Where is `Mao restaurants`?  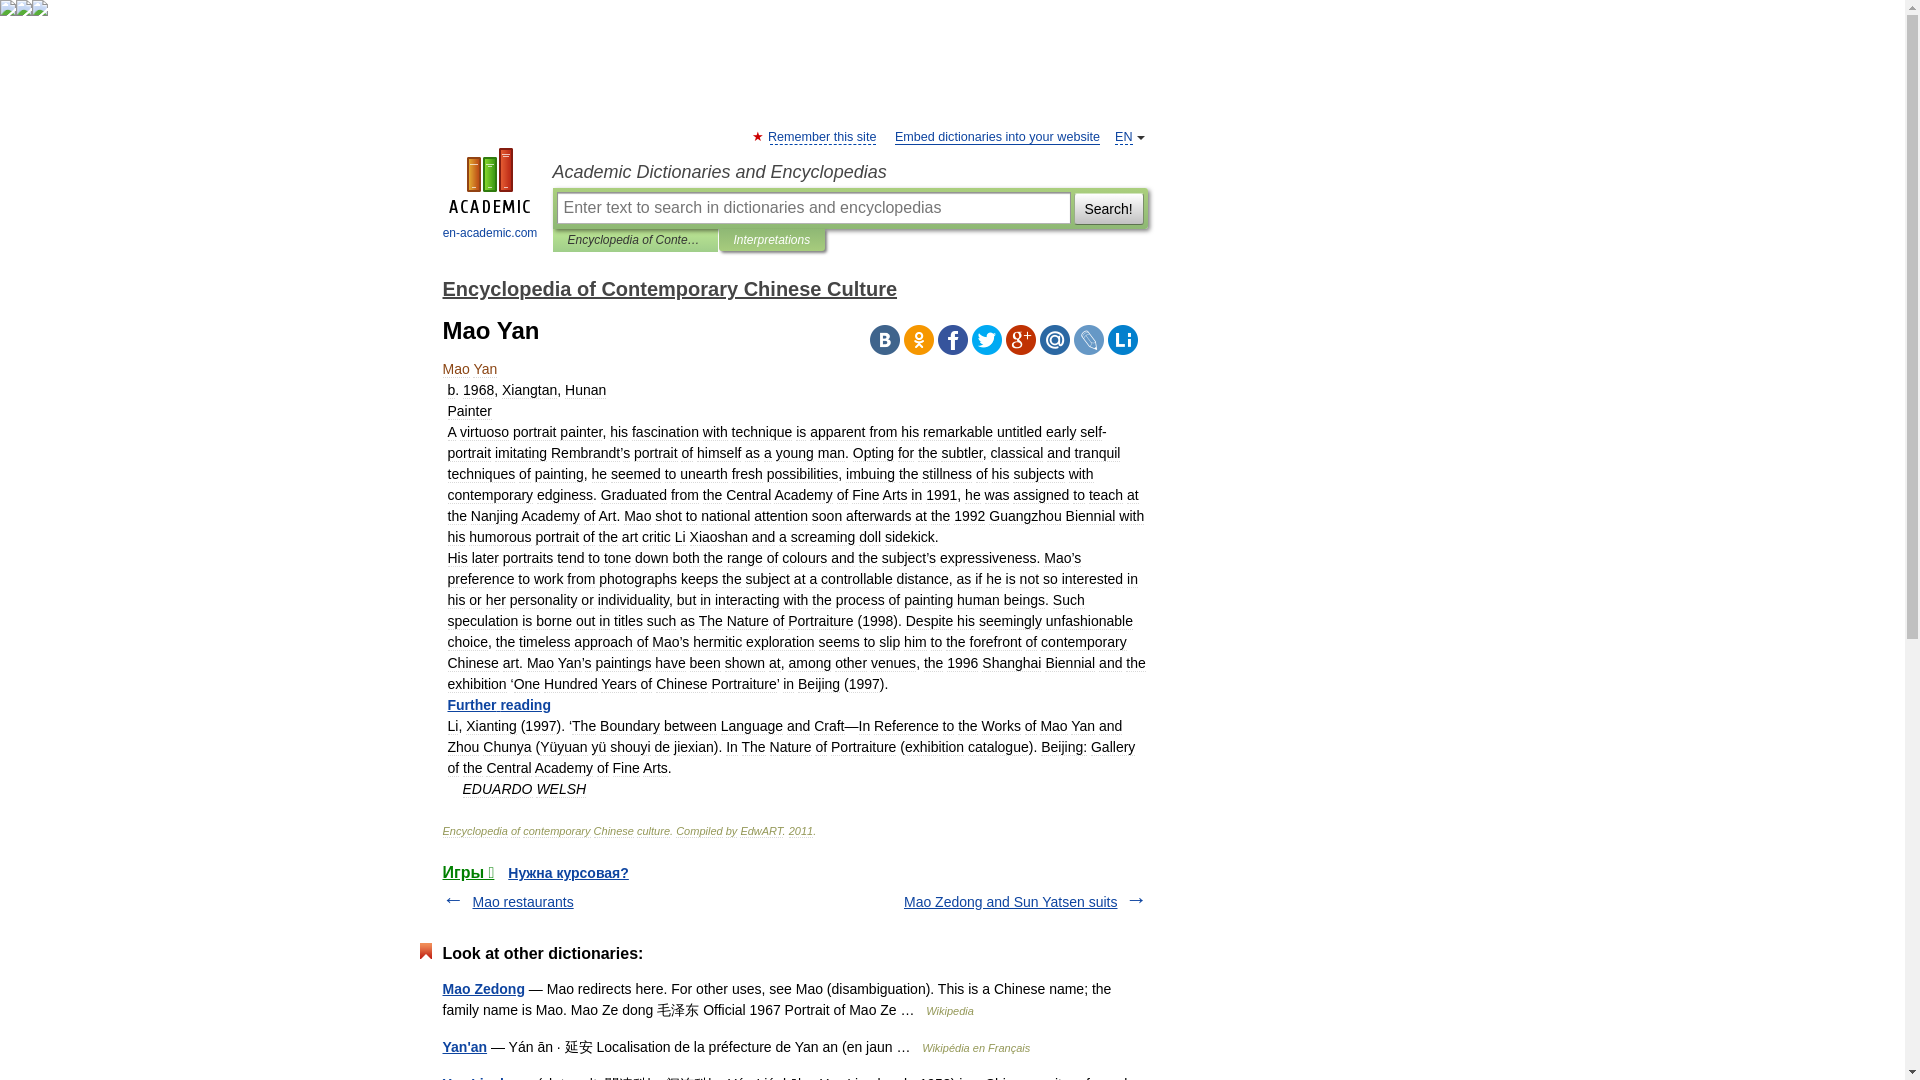
Mao restaurants is located at coordinates (522, 902).